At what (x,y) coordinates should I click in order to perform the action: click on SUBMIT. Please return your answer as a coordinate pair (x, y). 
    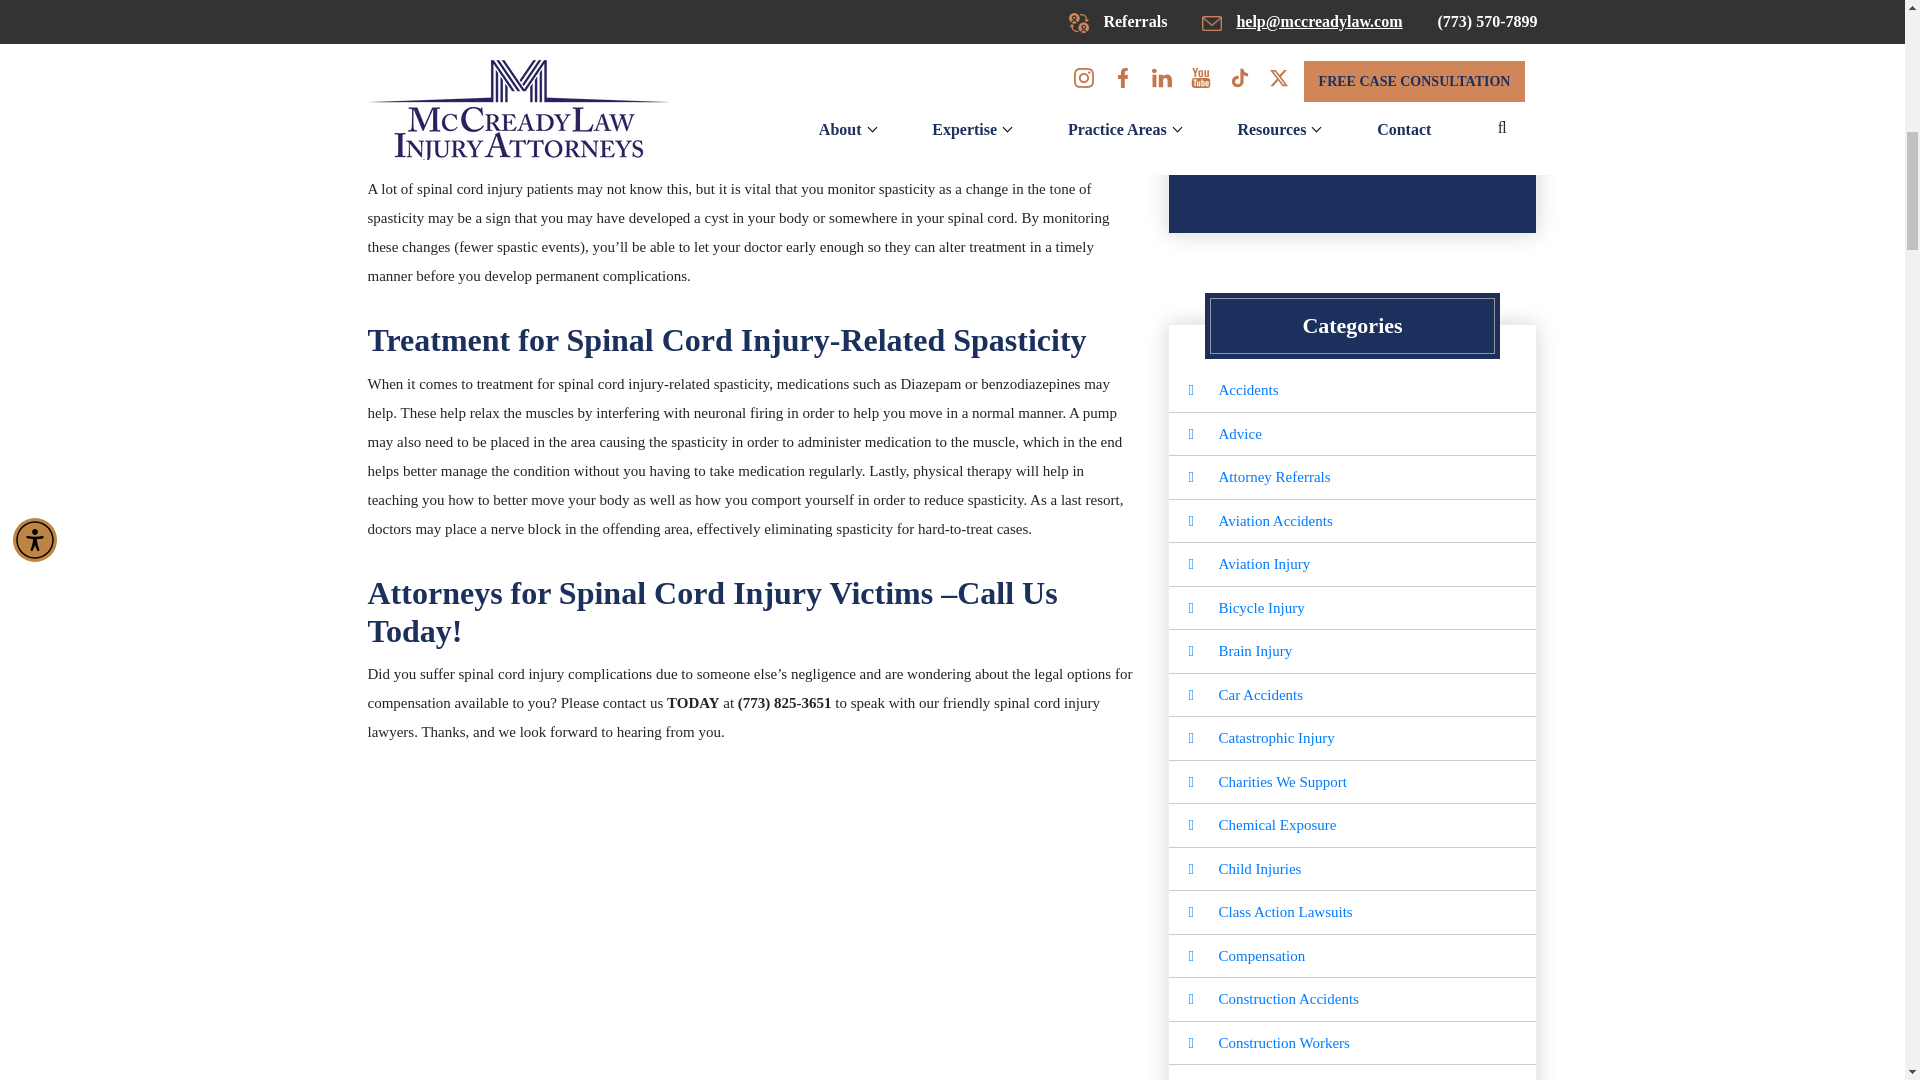
    Looking at the image, I should click on (1352, 150).